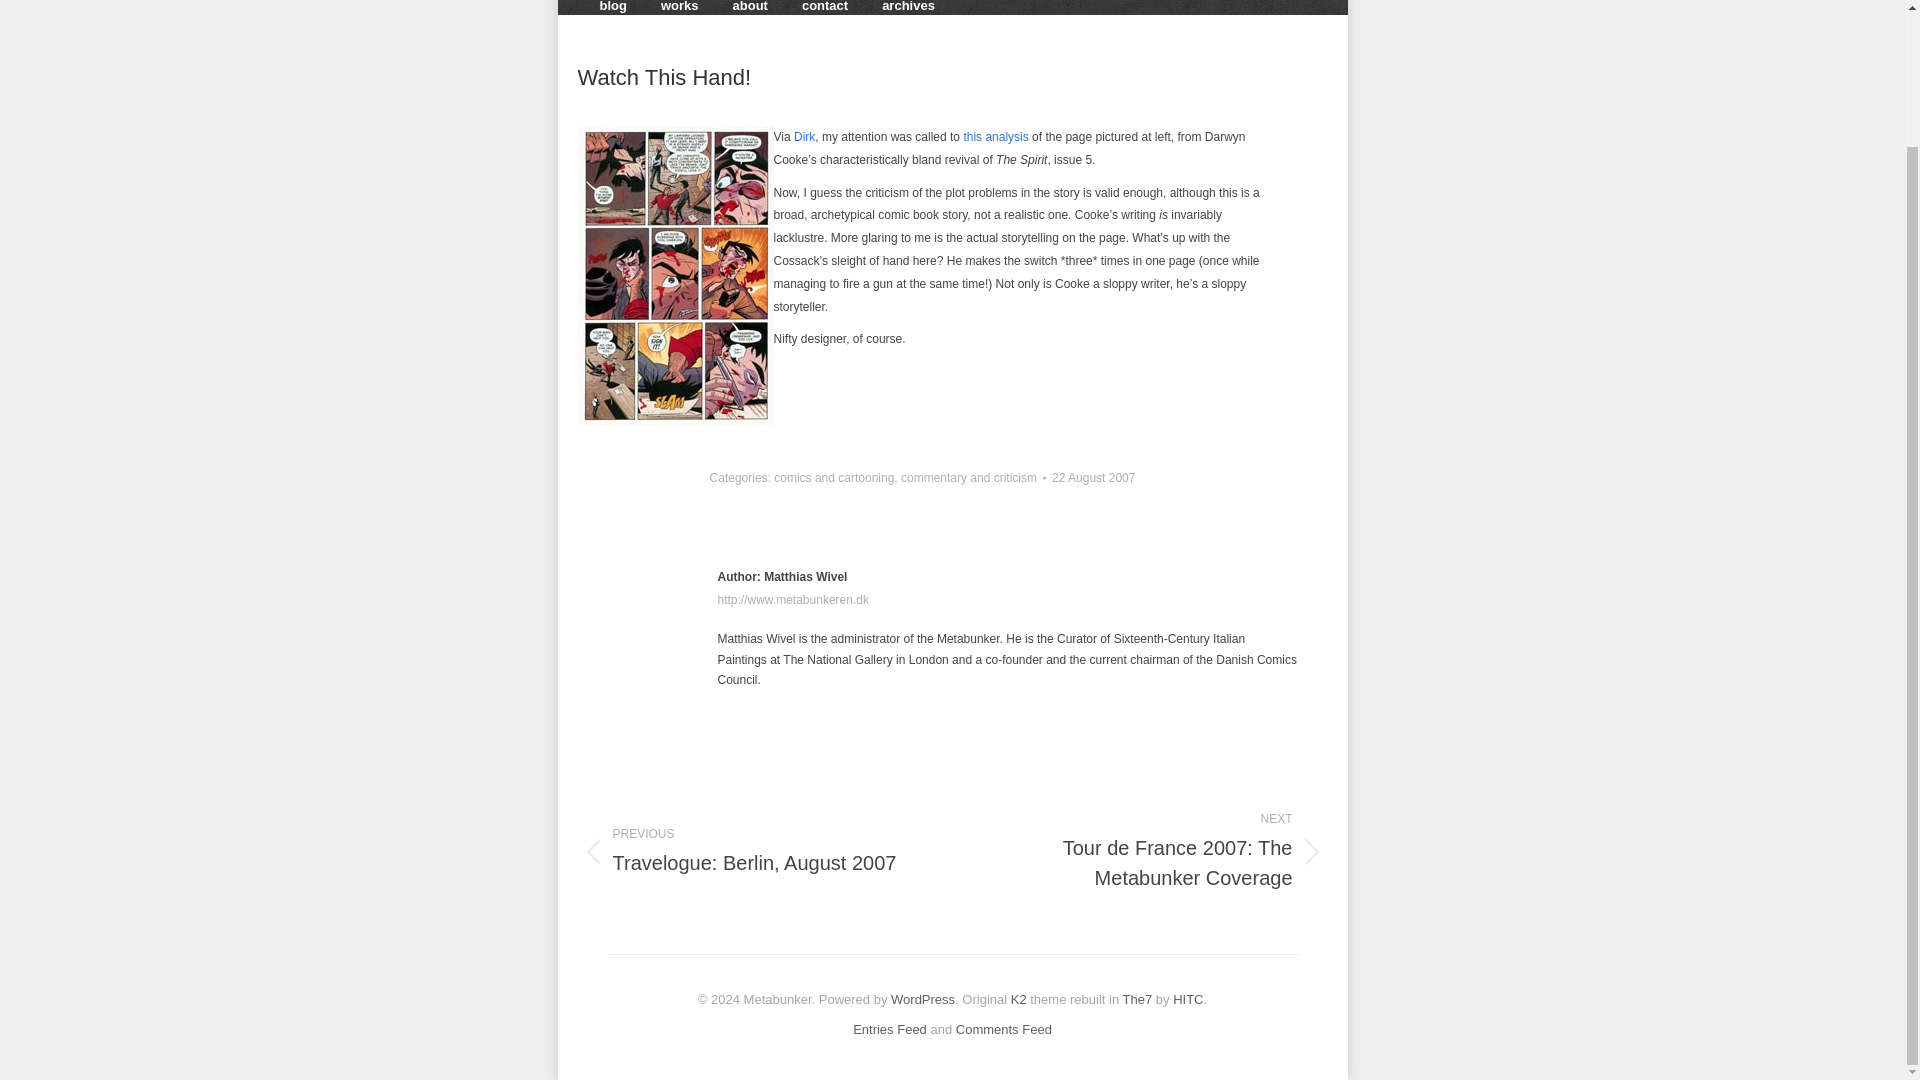  Describe the element at coordinates (613, 10) in the screenshot. I see `blog` at that location.